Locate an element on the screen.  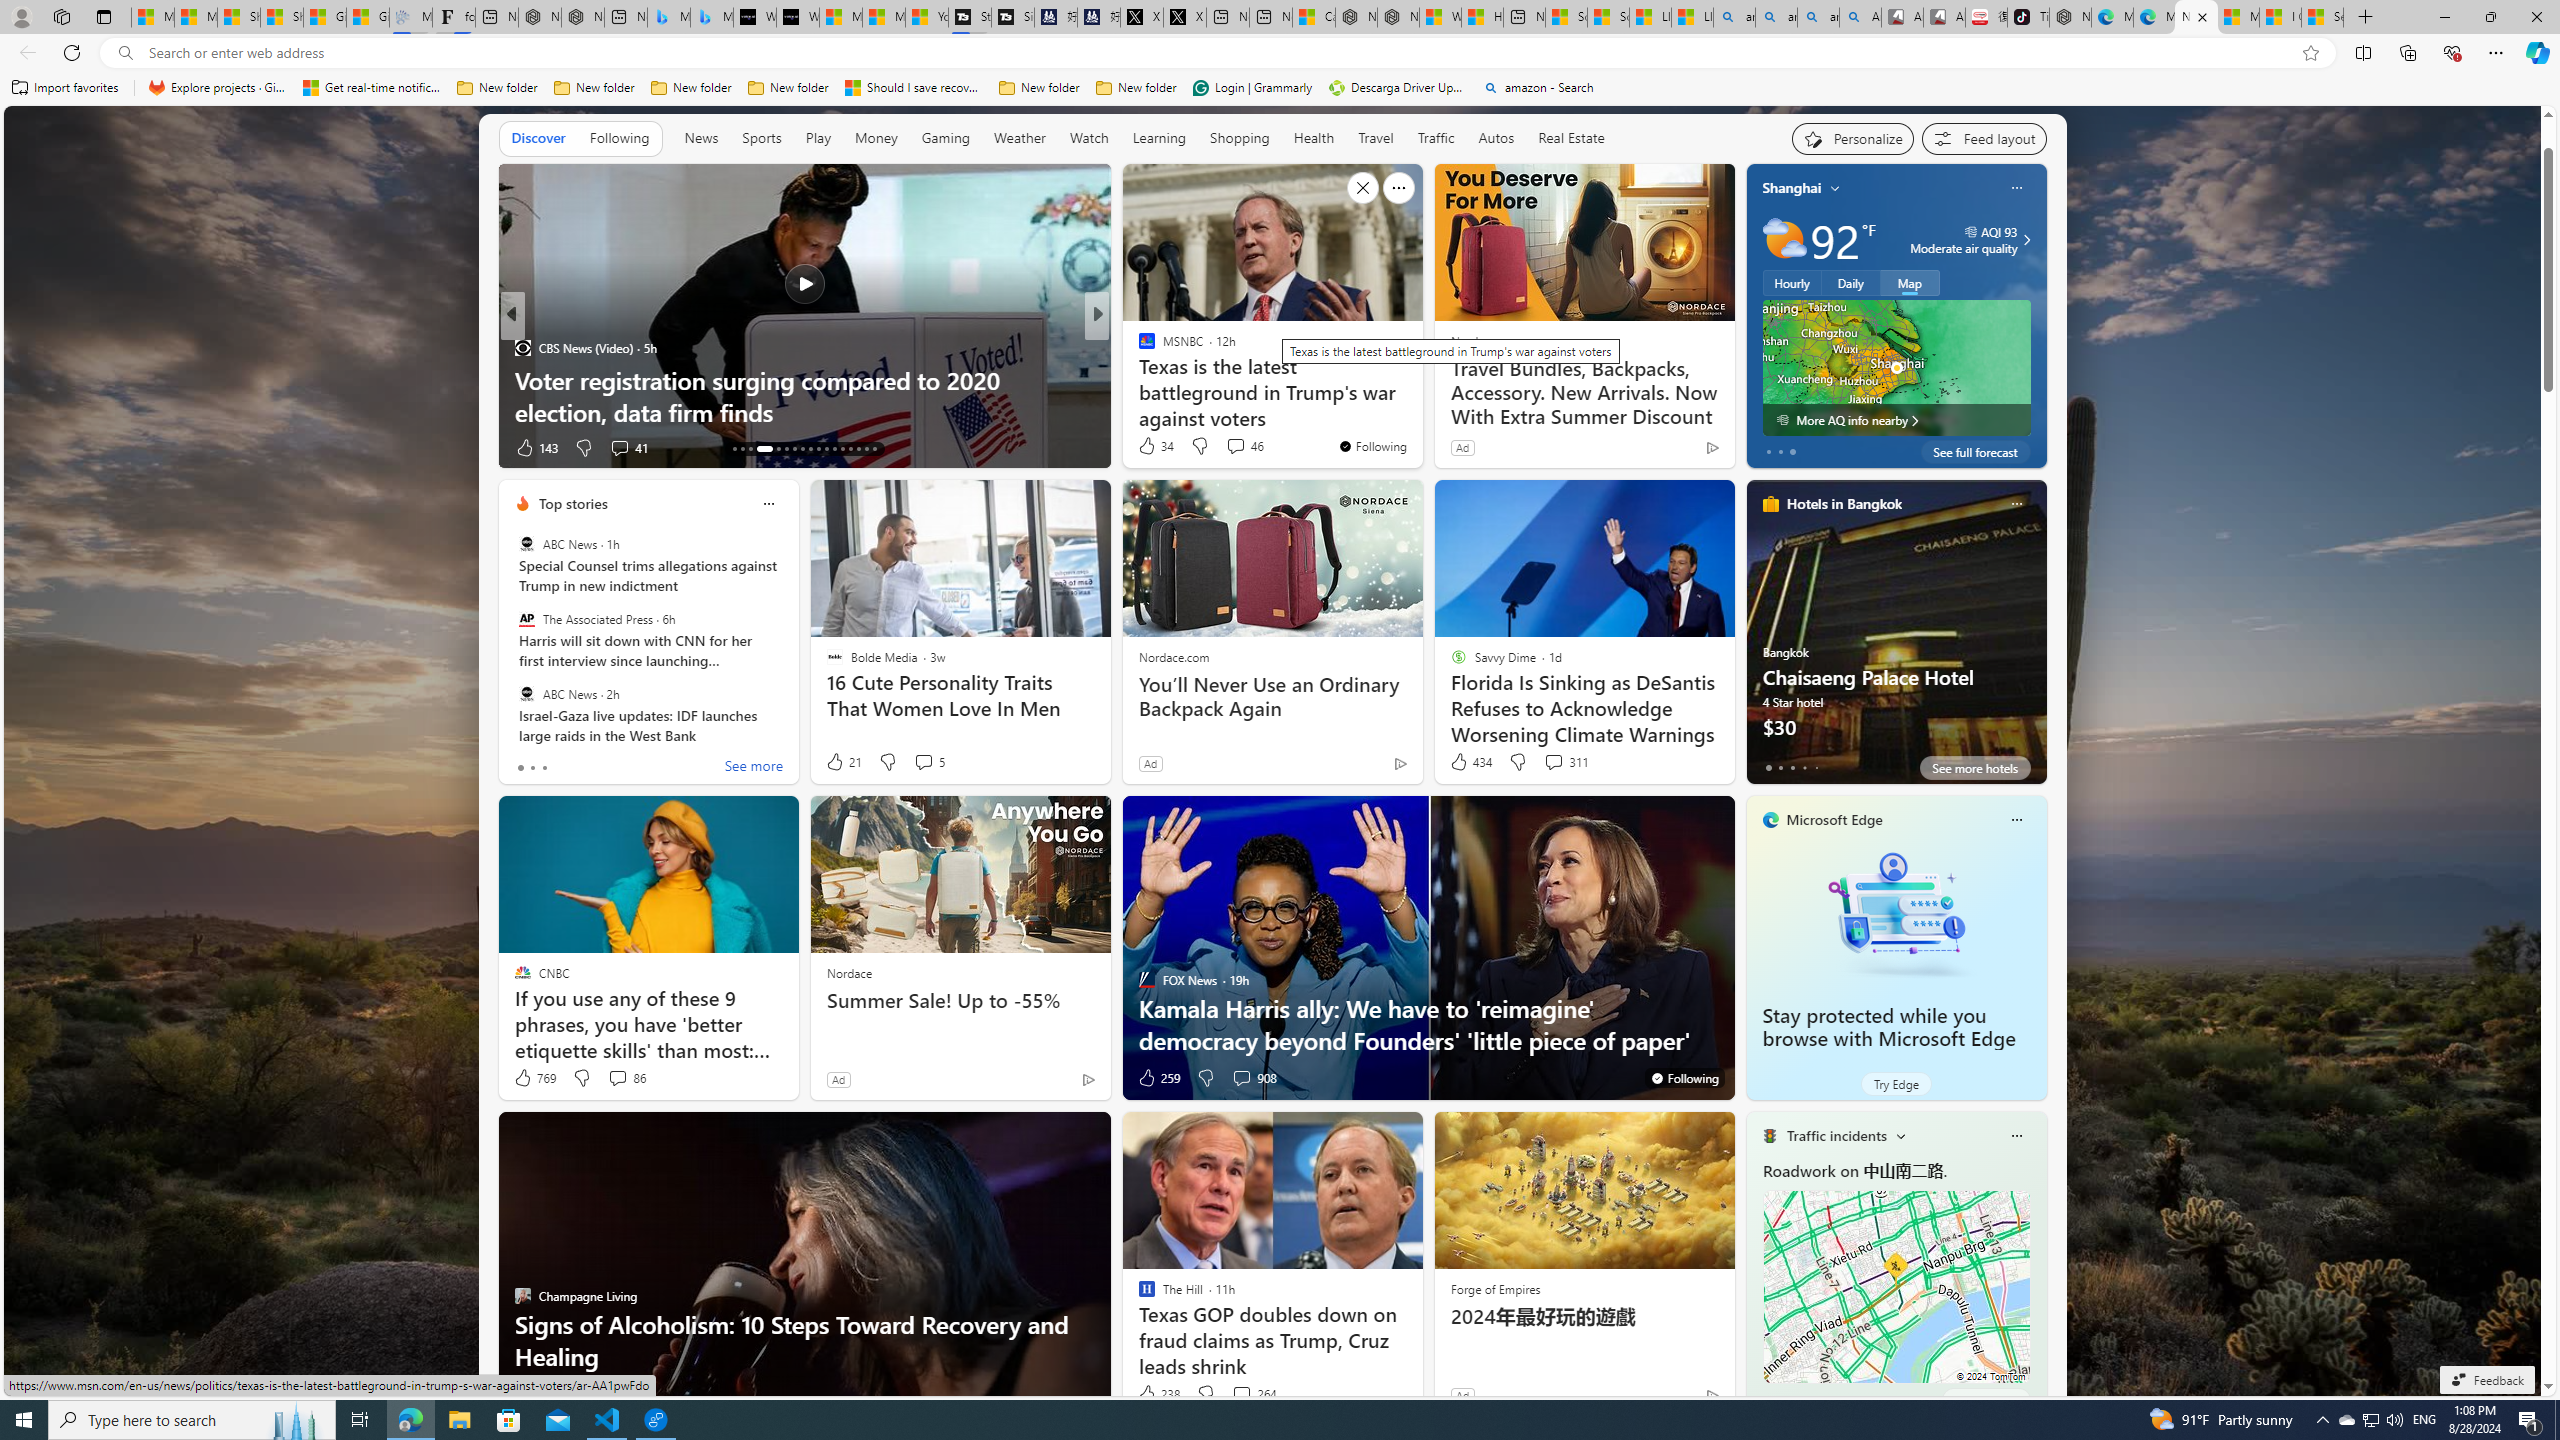
View comments 46 Comment is located at coordinates (1244, 446).